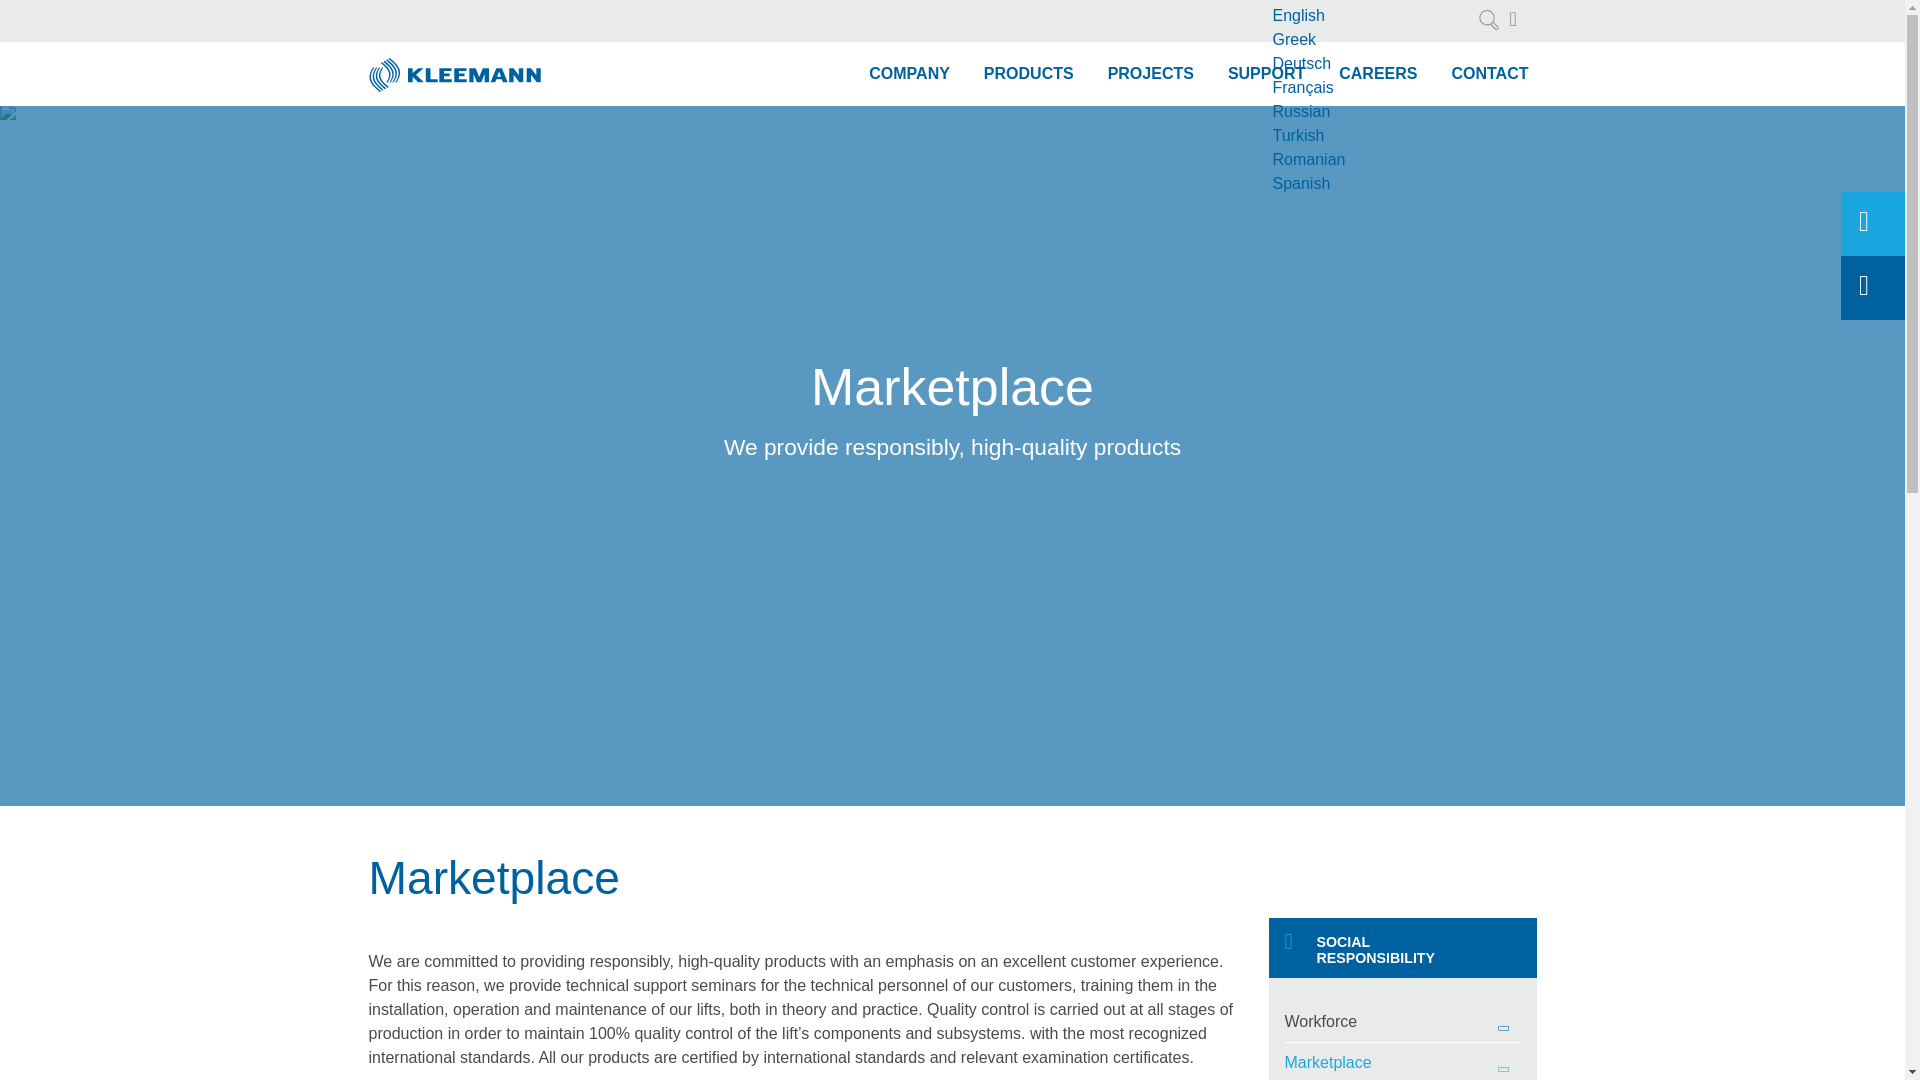 This screenshot has width=1920, height=1080. I want to click on Turkish, so click(1372, 136).